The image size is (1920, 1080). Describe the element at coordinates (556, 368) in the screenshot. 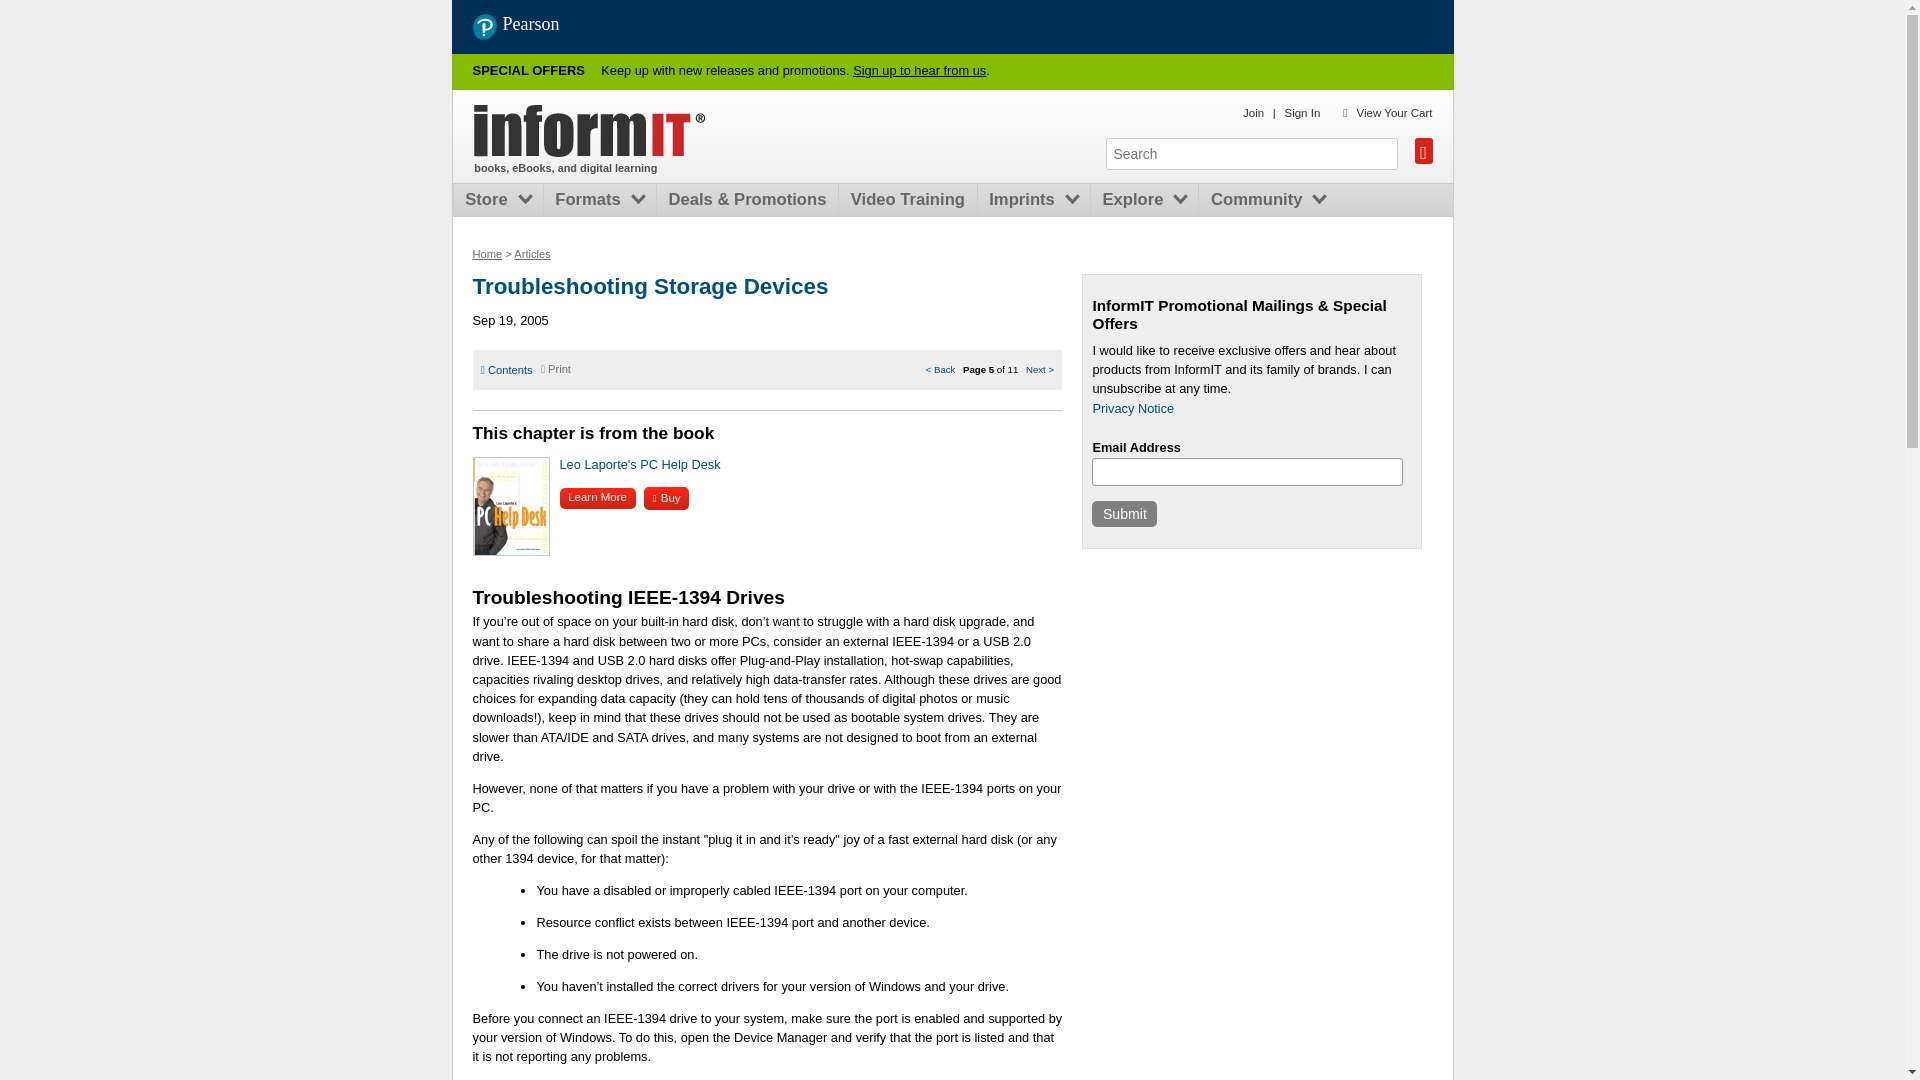

I see `Print` at that location.